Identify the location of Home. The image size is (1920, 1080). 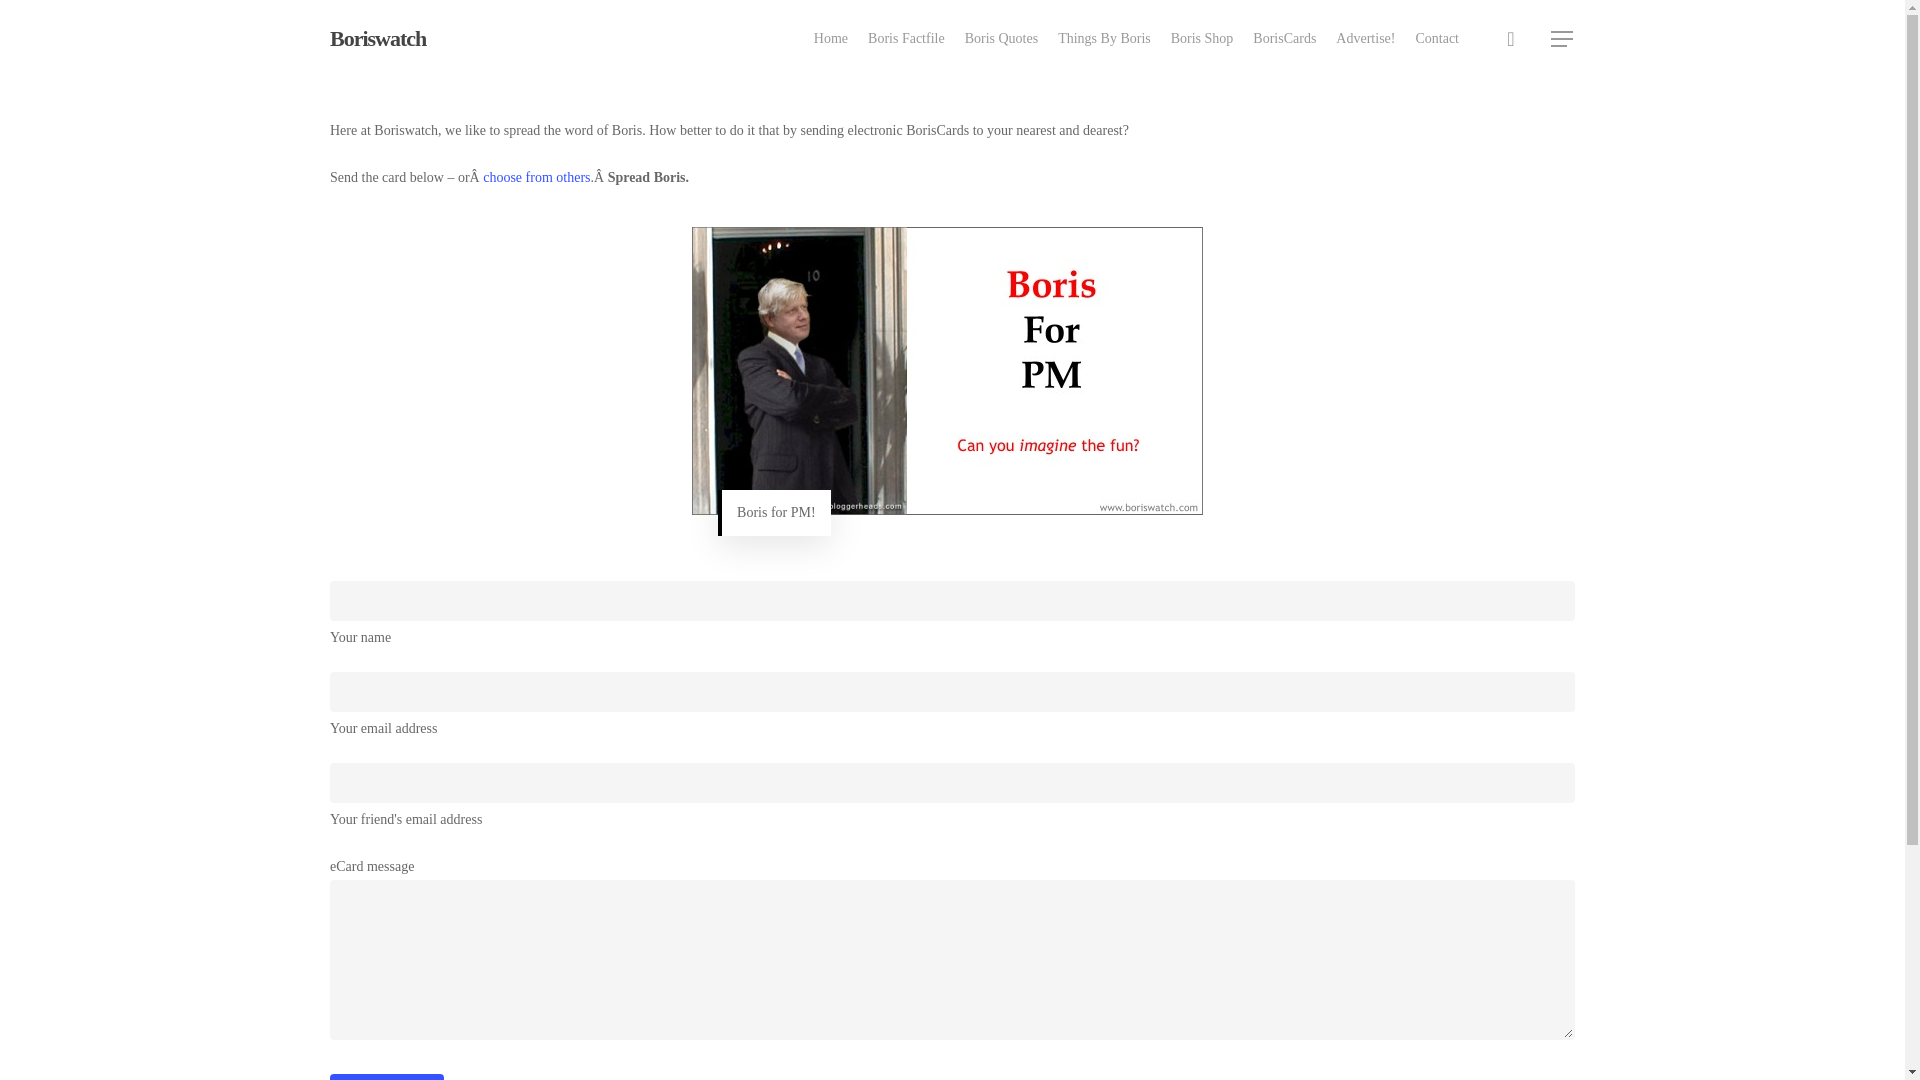
(831, 38).